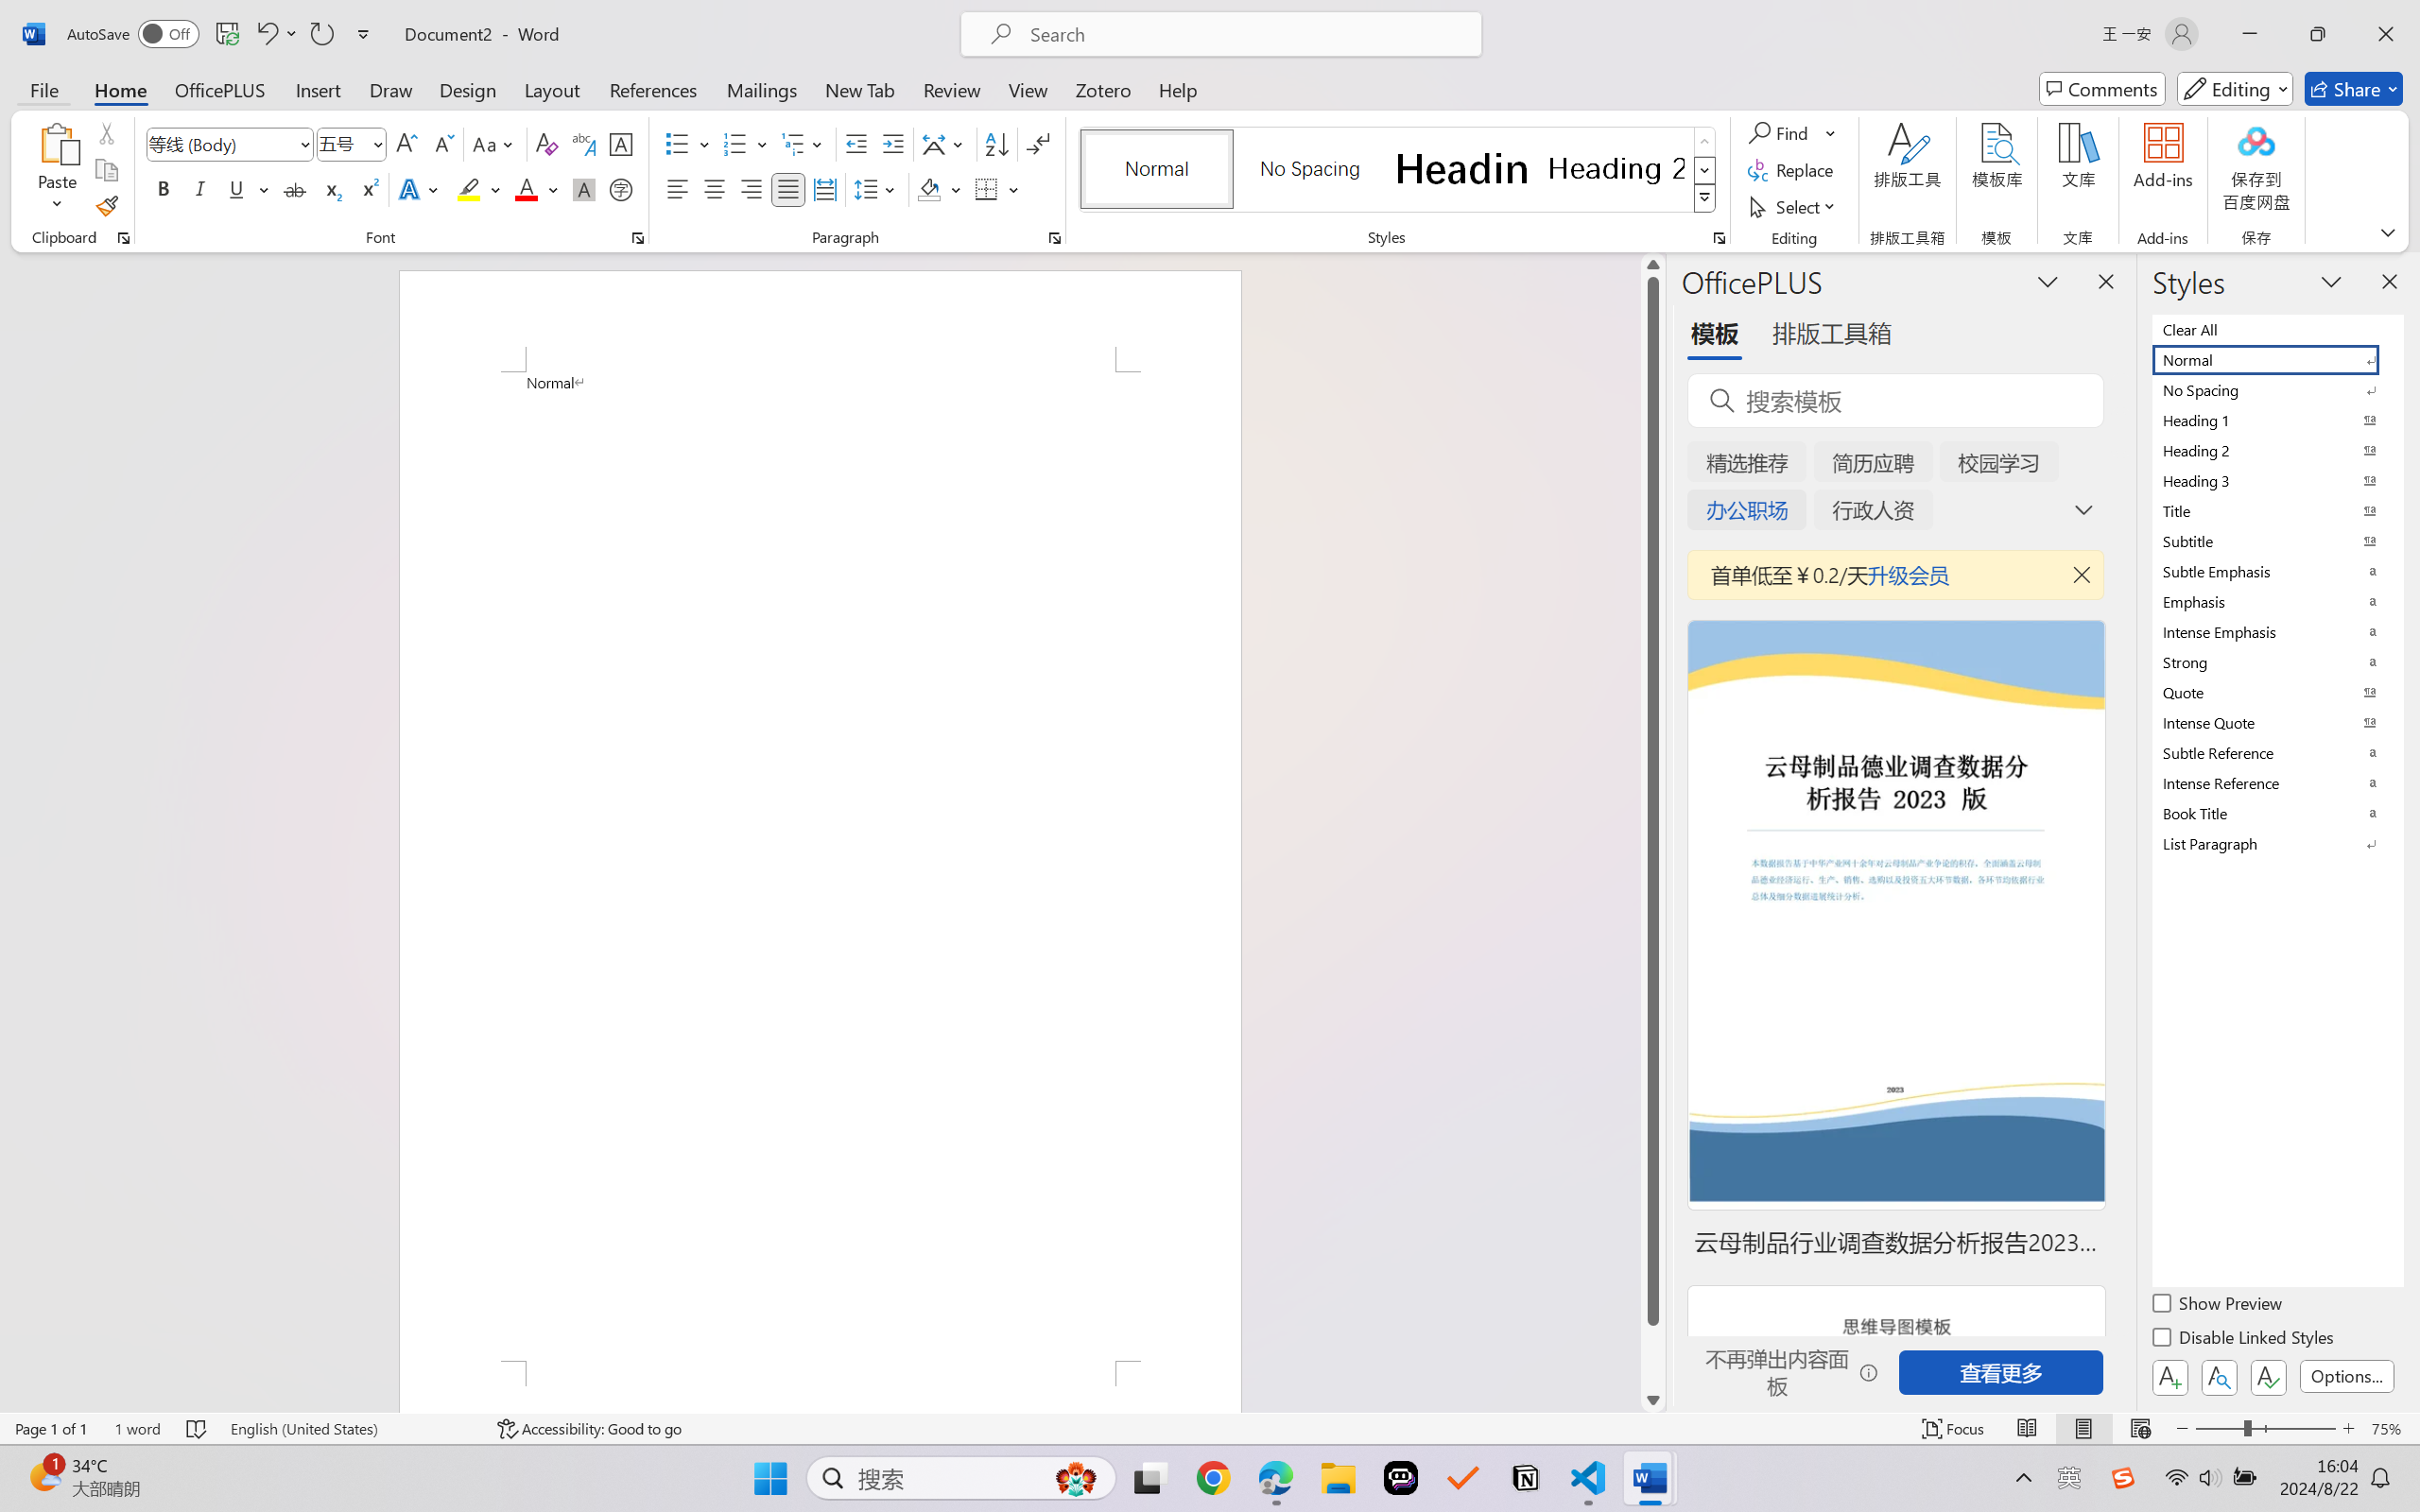 This screenshot has width=2420, height=1512. Describe the element at coordinates (1399, 170) in the screenshot. I see `AutomationID: QuickStylesGallery` at that location.